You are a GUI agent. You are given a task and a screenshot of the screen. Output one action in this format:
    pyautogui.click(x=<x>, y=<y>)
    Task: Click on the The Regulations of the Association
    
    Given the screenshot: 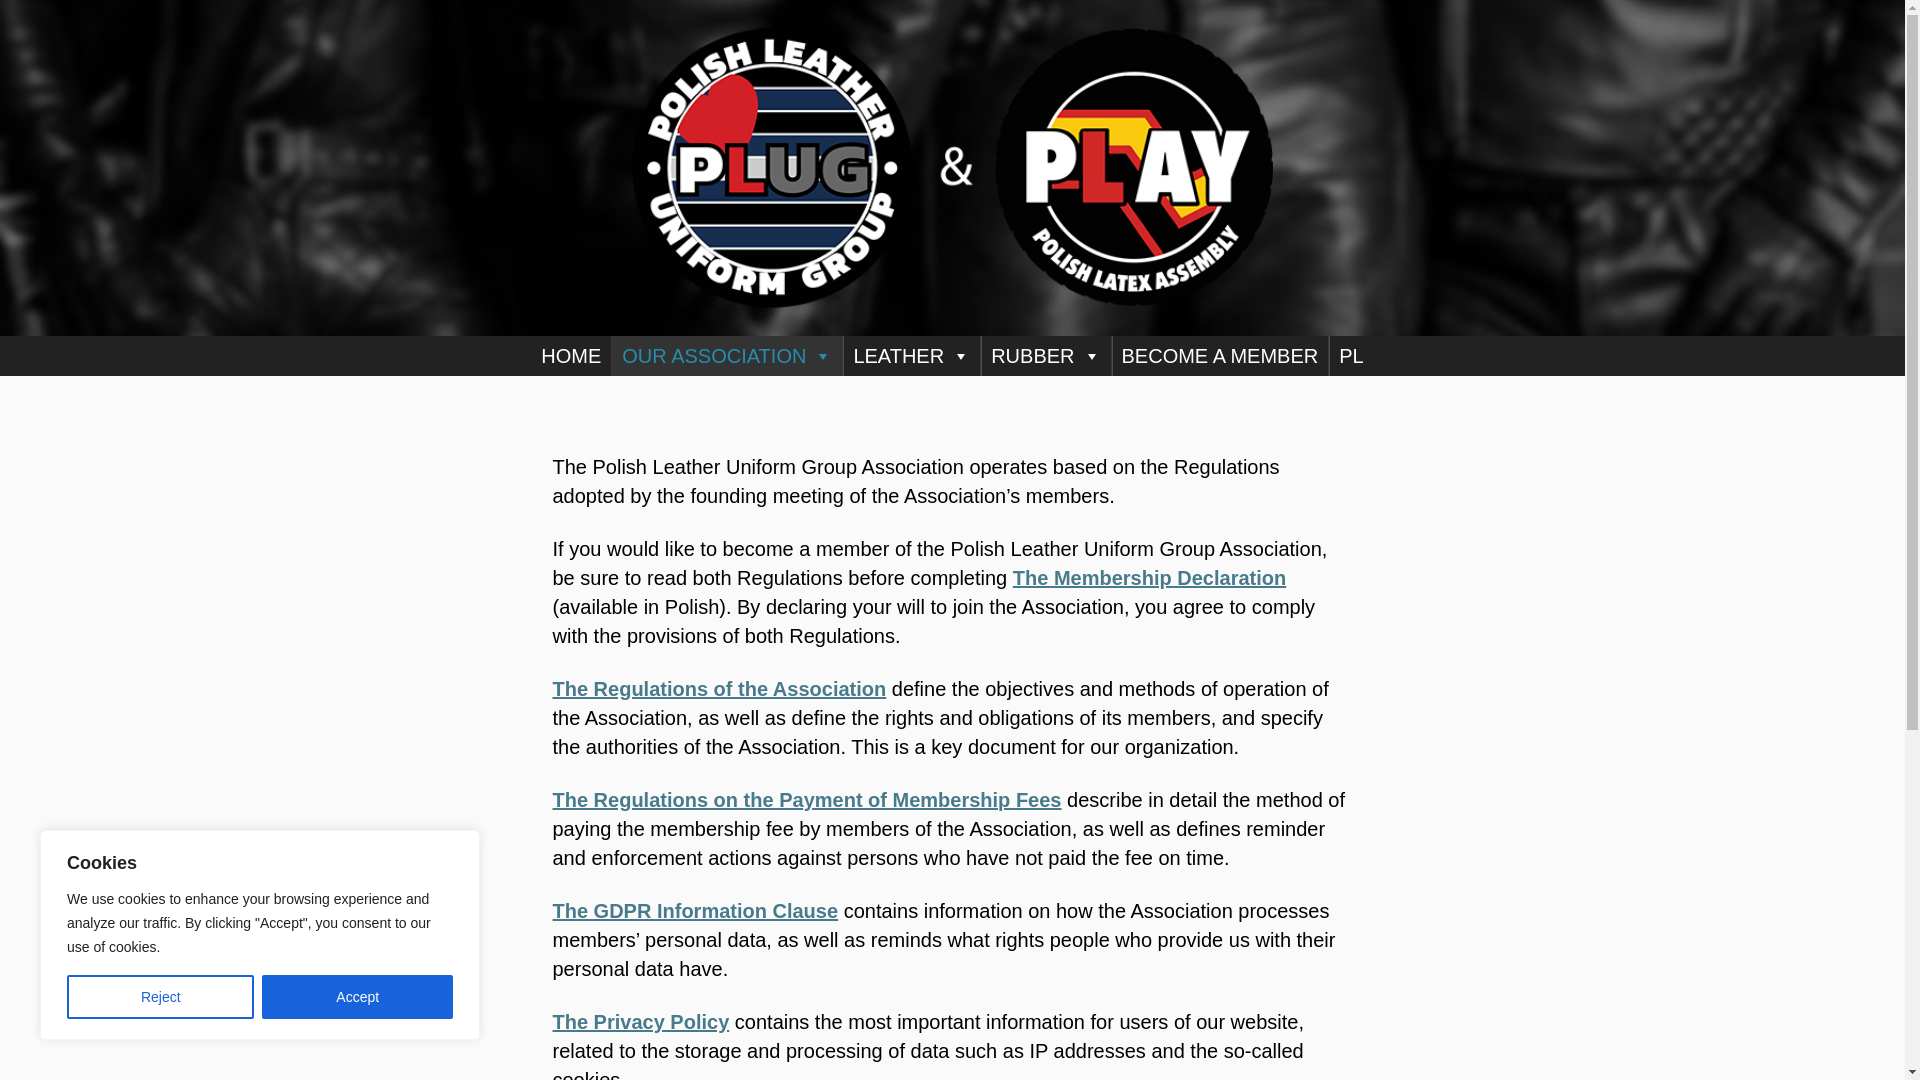 What is the action you would take?
    pyautogui.click(x=718, y=688)
    